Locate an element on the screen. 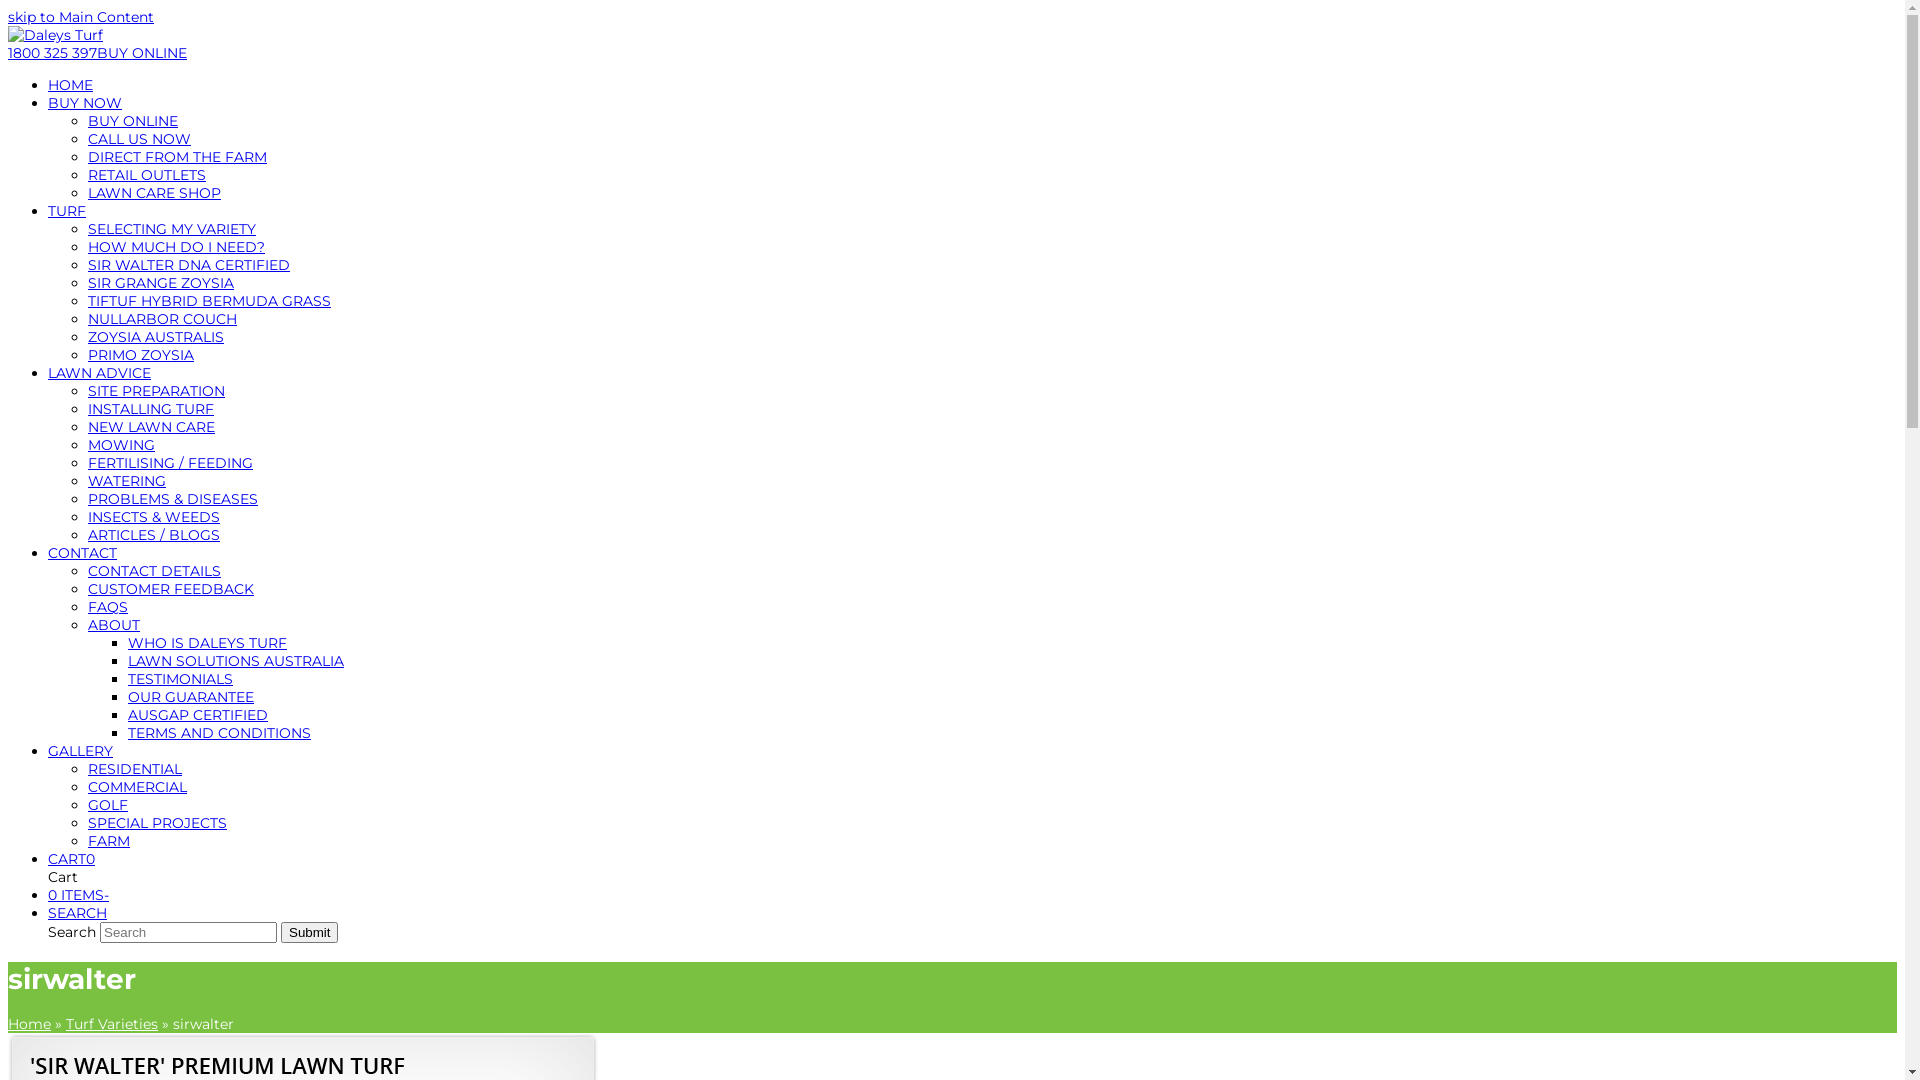  BUY NOW is located at coordinates (85, 103).